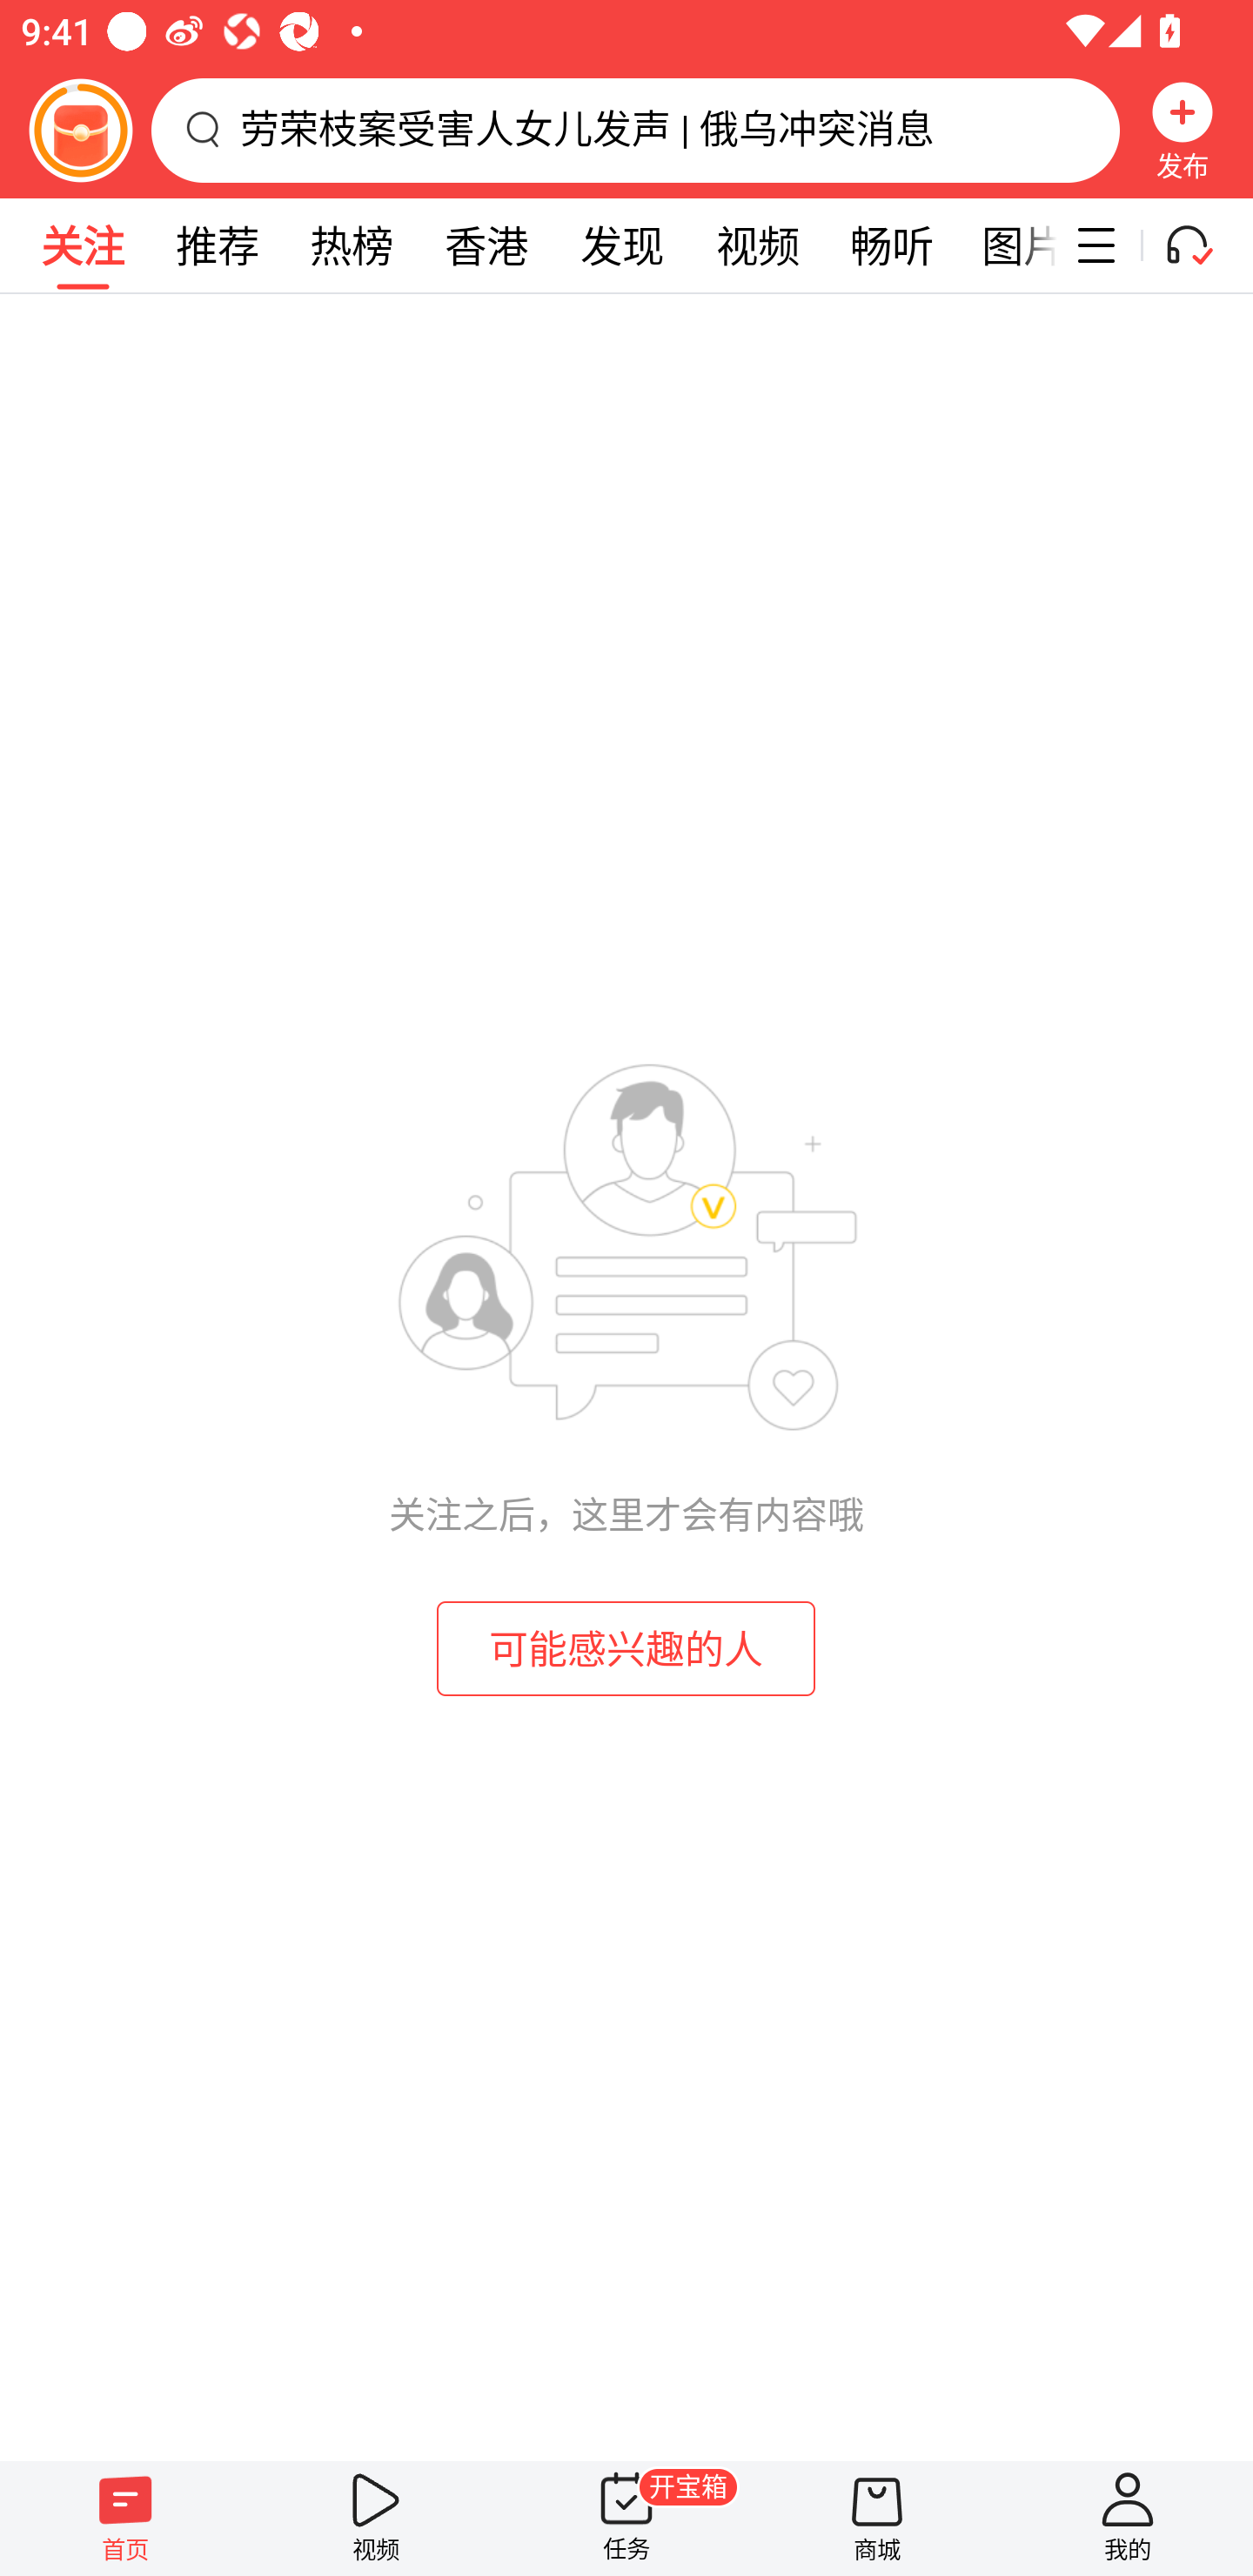  Describe the element at coordinates (486, 245) in the screenshot. I see `香港` at that location.